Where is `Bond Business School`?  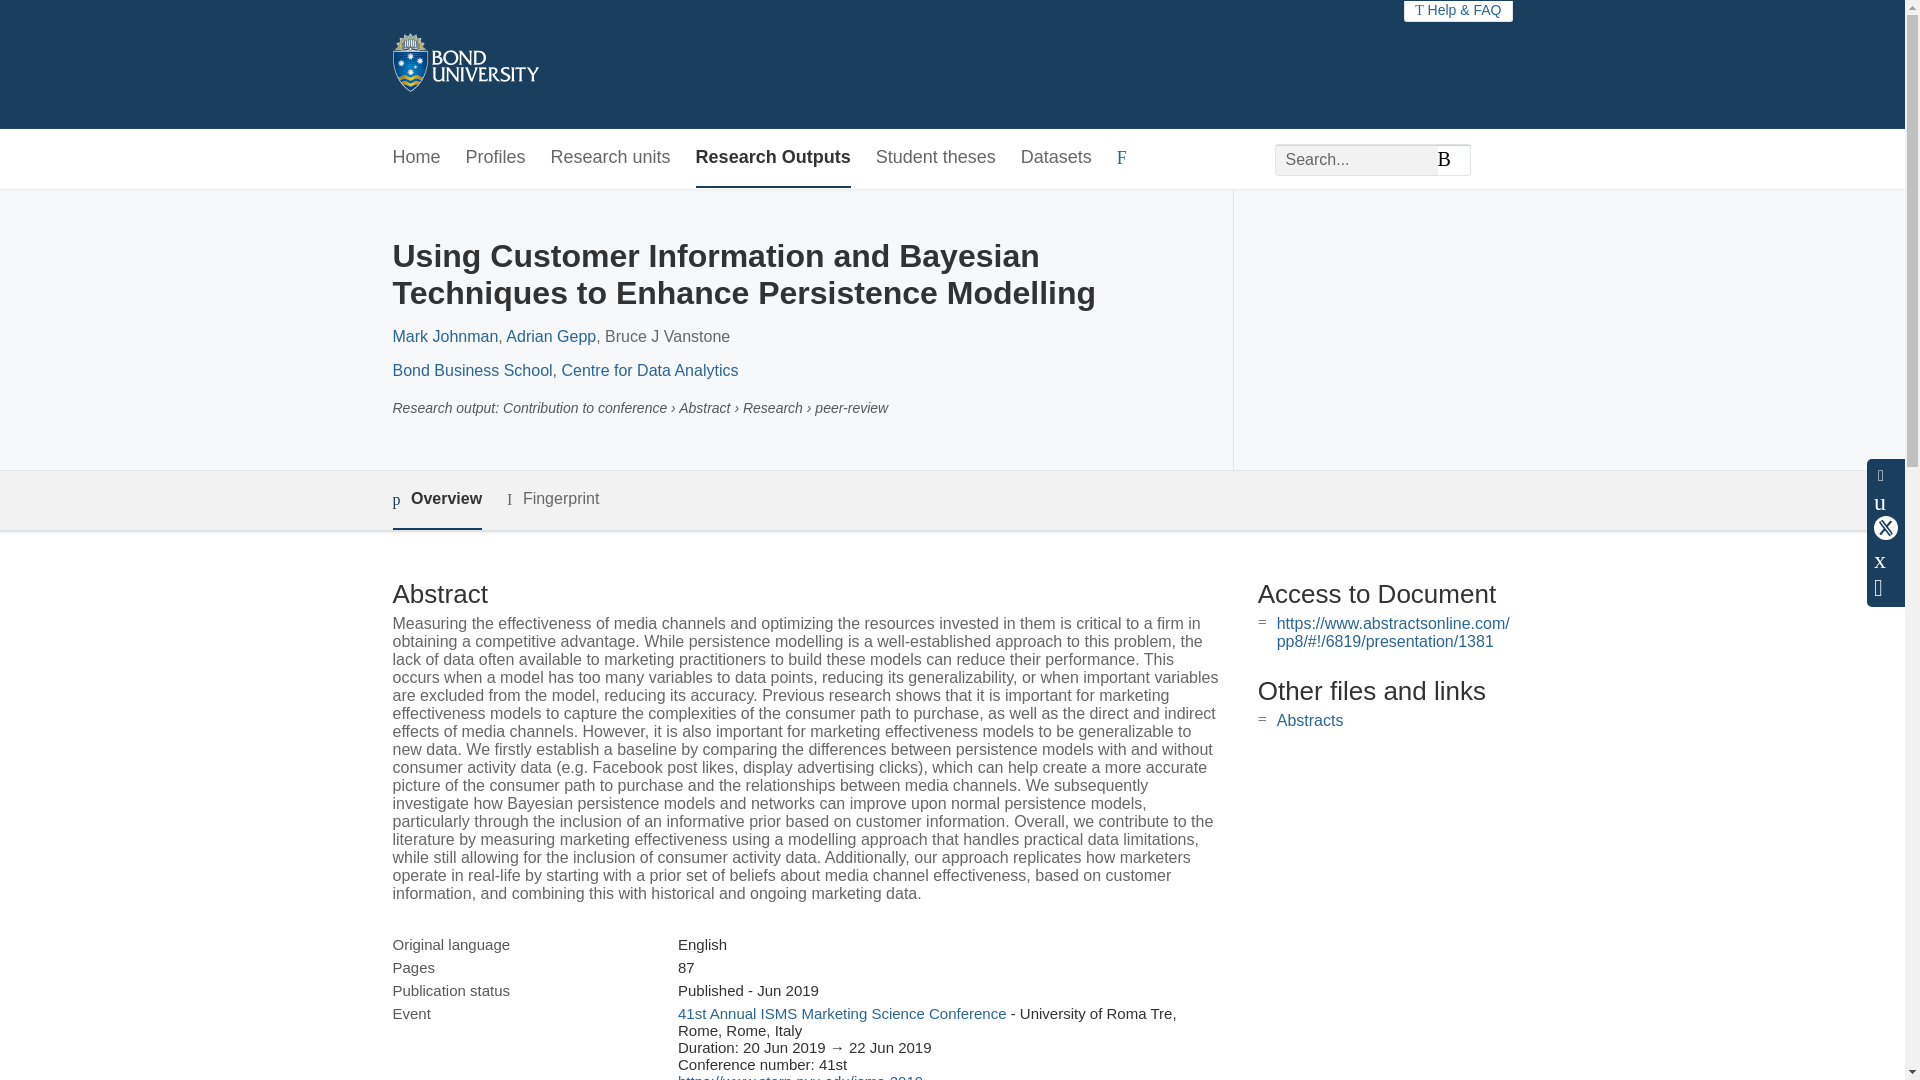
Bond Business School is located at coordinates (472, 370).